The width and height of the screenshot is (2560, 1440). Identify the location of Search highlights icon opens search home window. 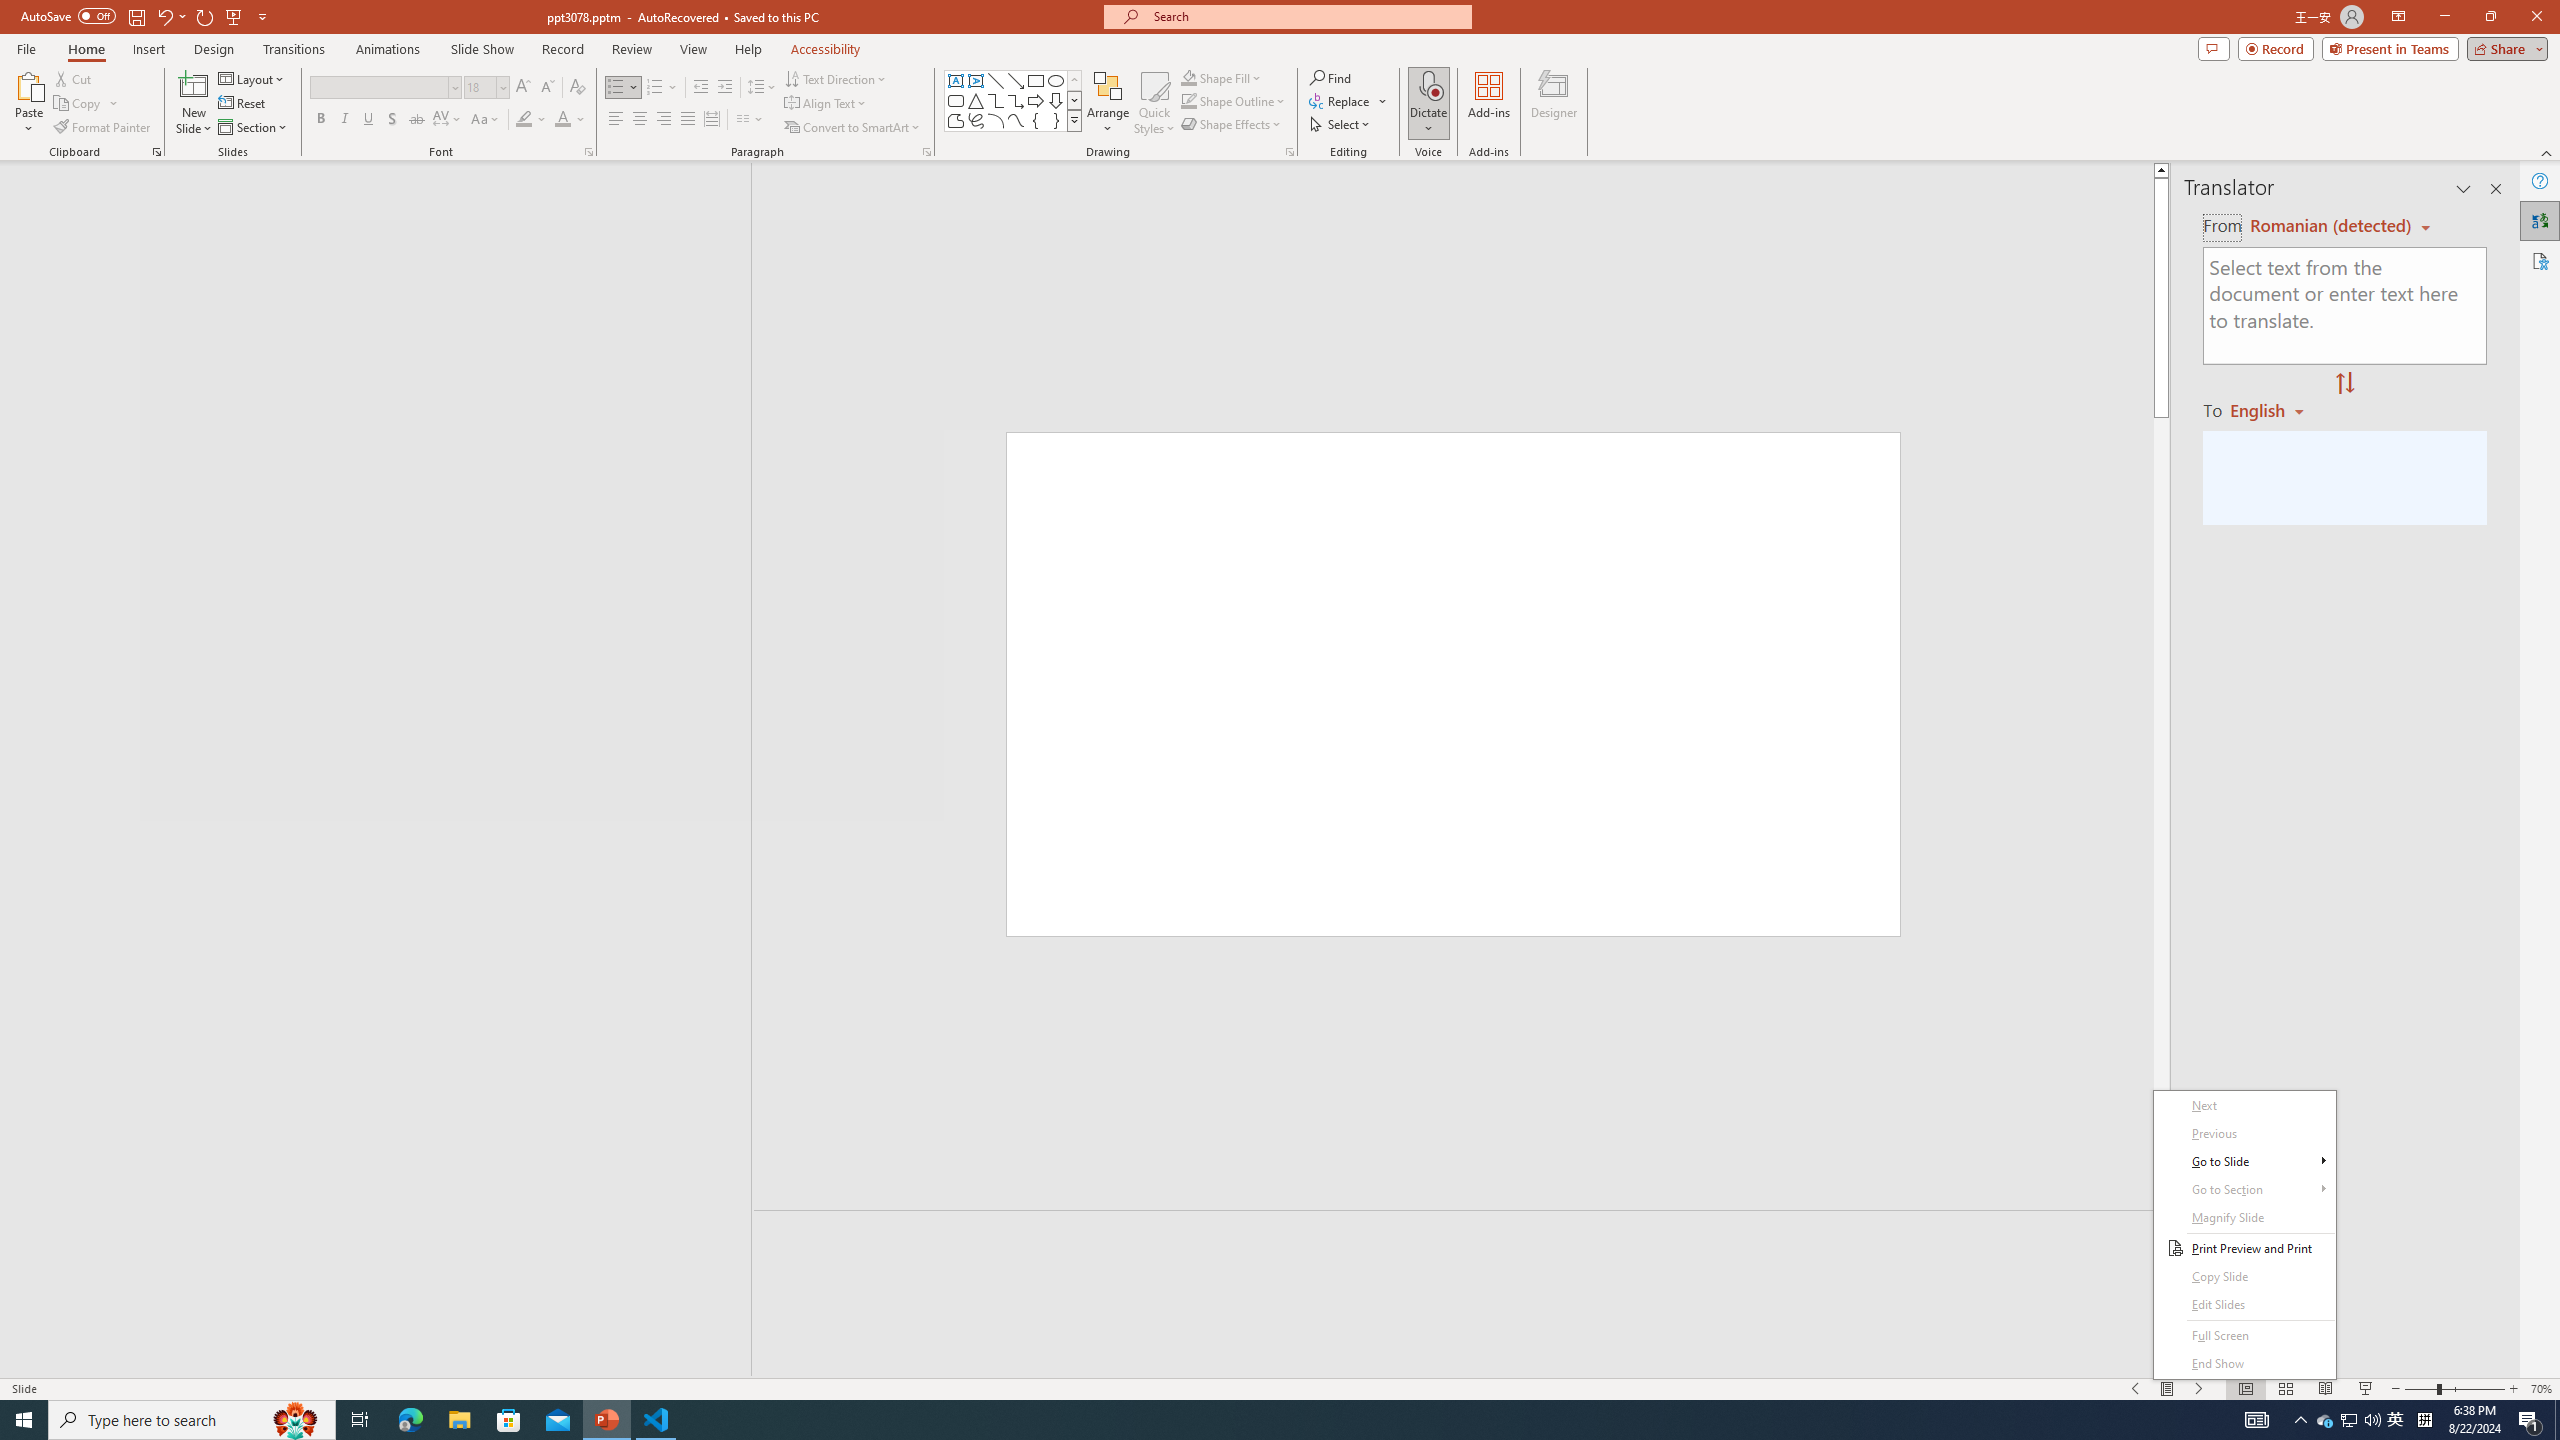
(296, 1420).